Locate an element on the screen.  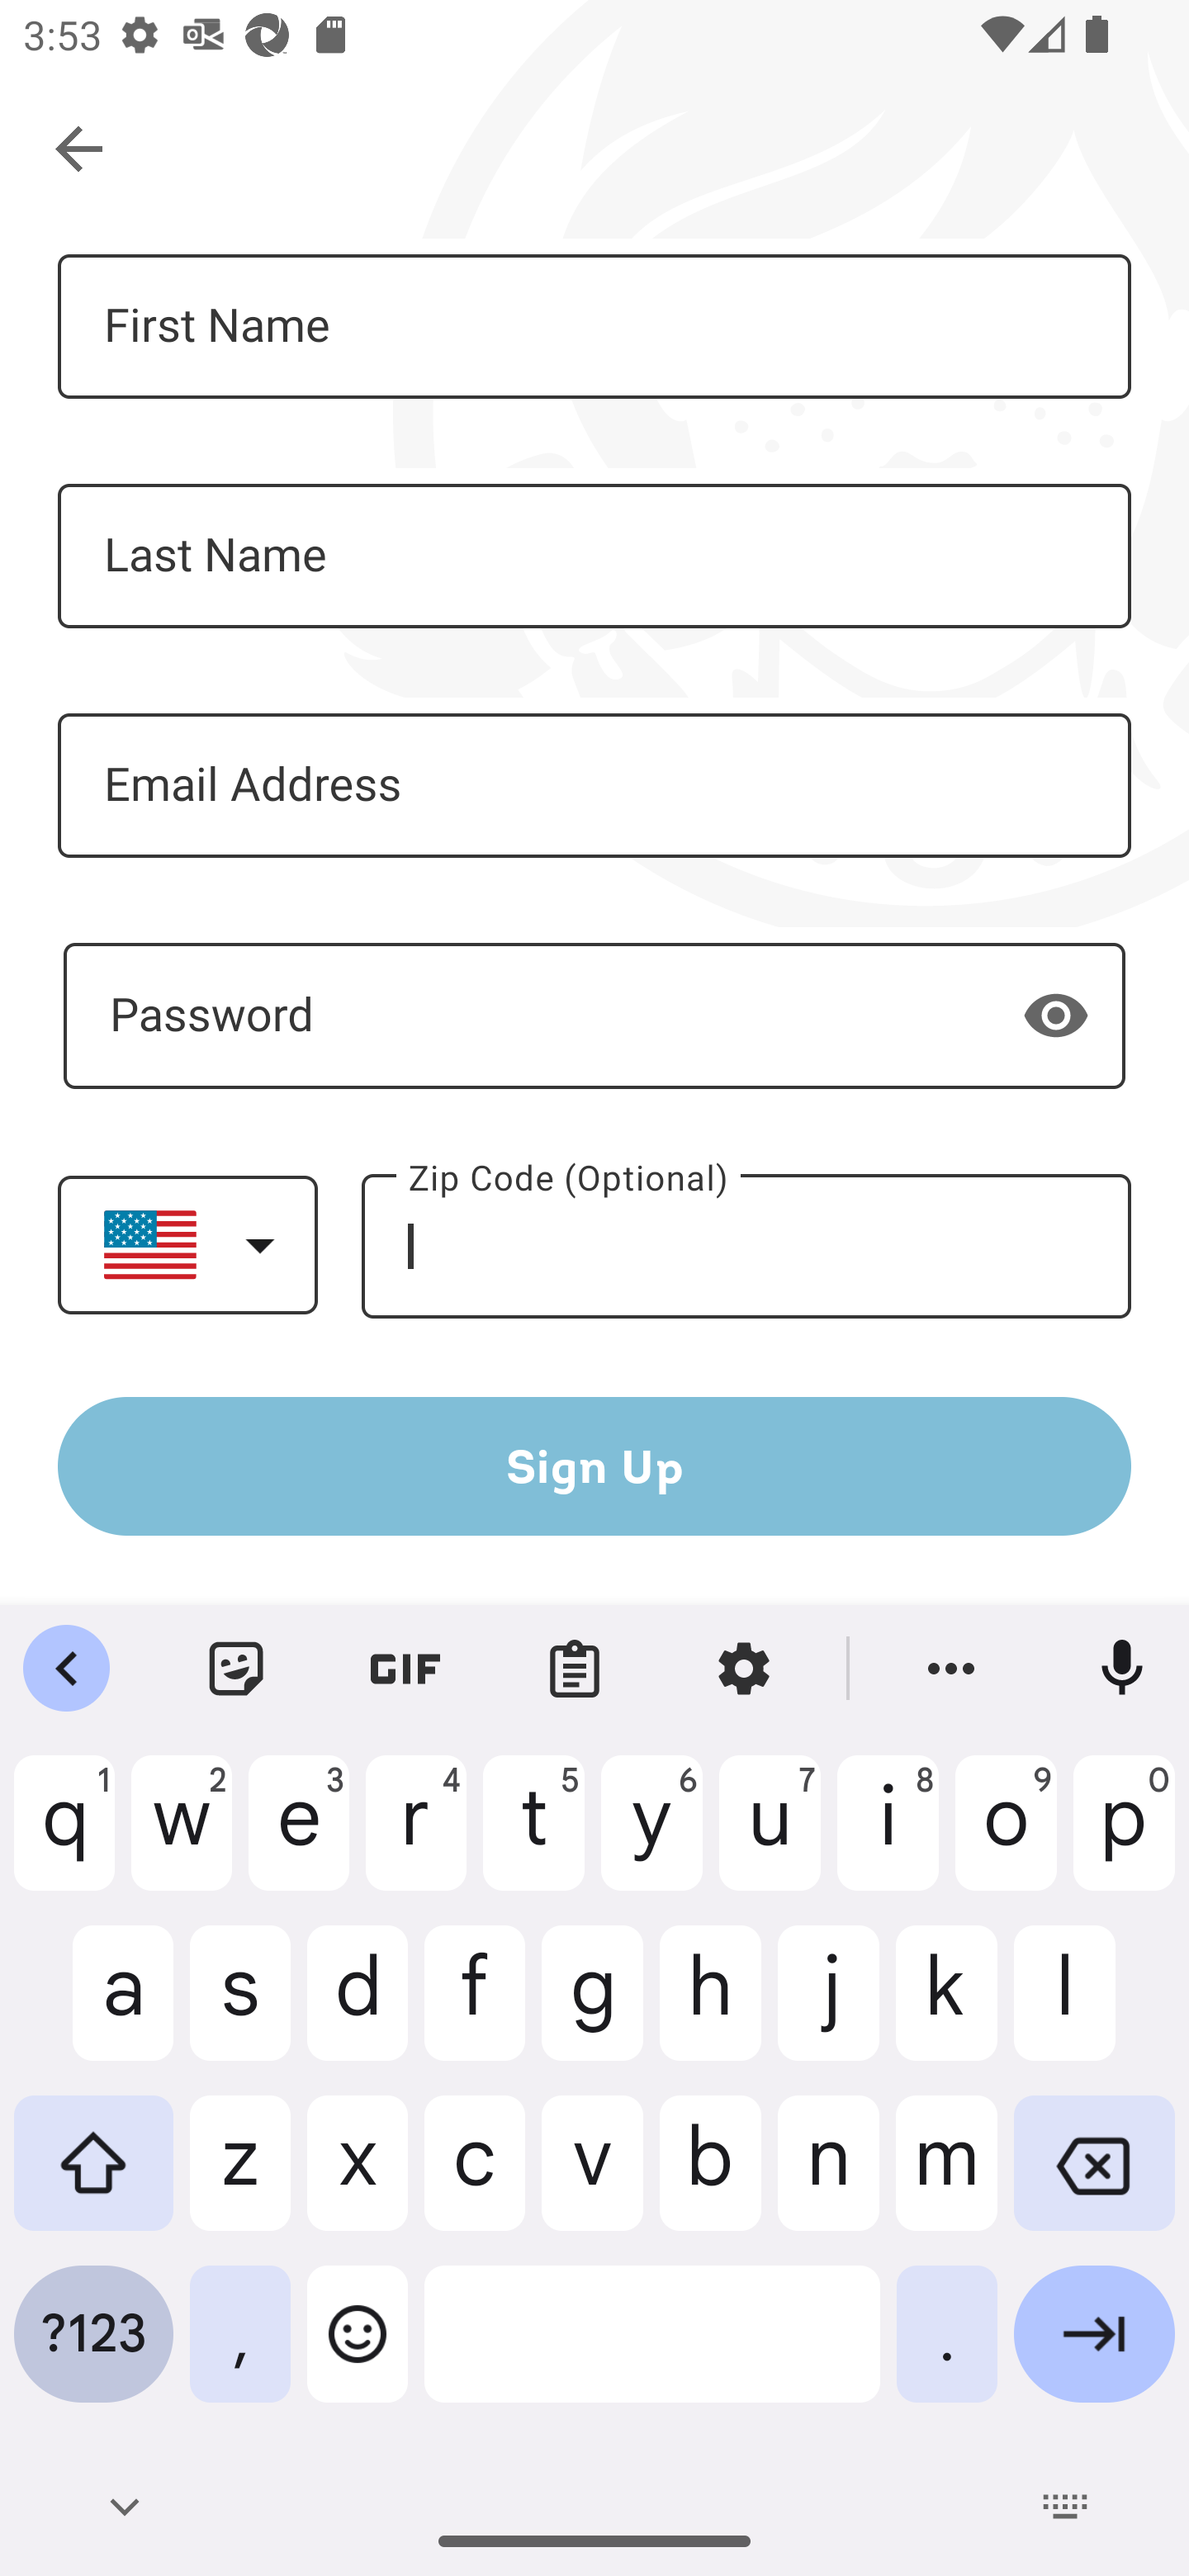
Last Name - Required is located at coordinates (594, 556).